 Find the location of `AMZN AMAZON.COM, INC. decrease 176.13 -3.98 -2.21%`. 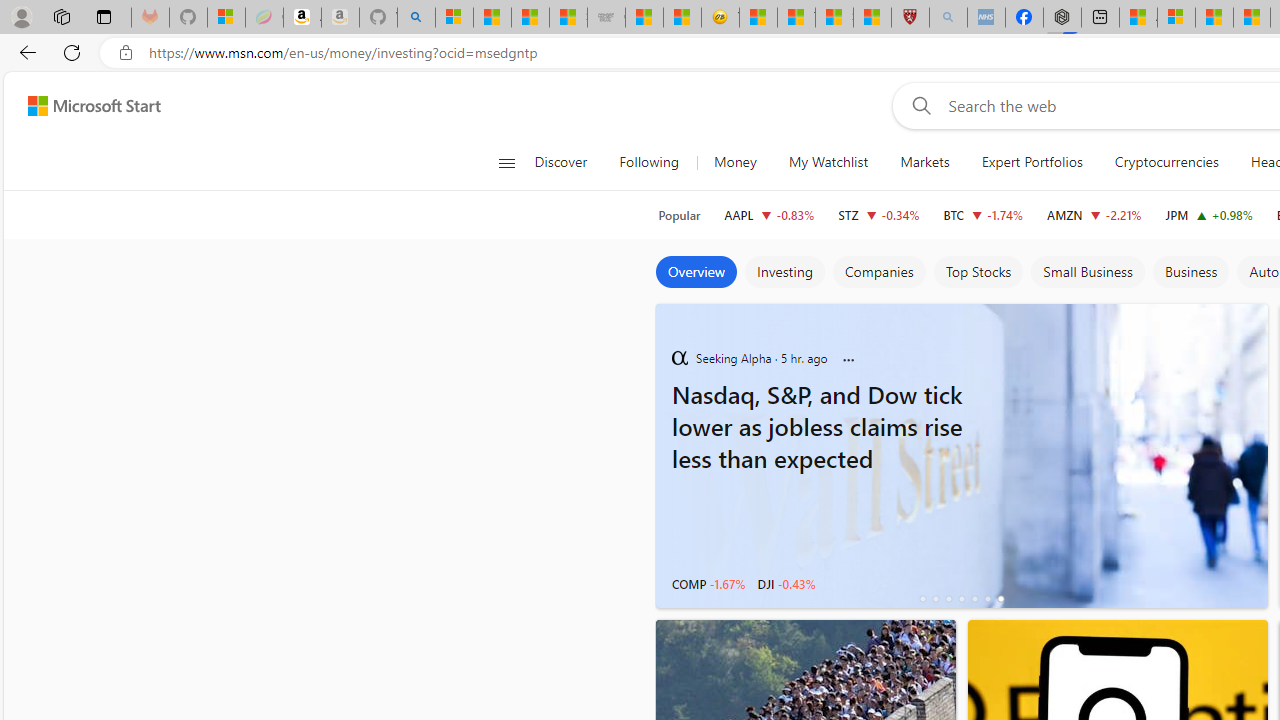

AMZN AMAZON.COM, INC. decrease 176.13 -3.98 -2.21% is located at coordinates (1094, 214).